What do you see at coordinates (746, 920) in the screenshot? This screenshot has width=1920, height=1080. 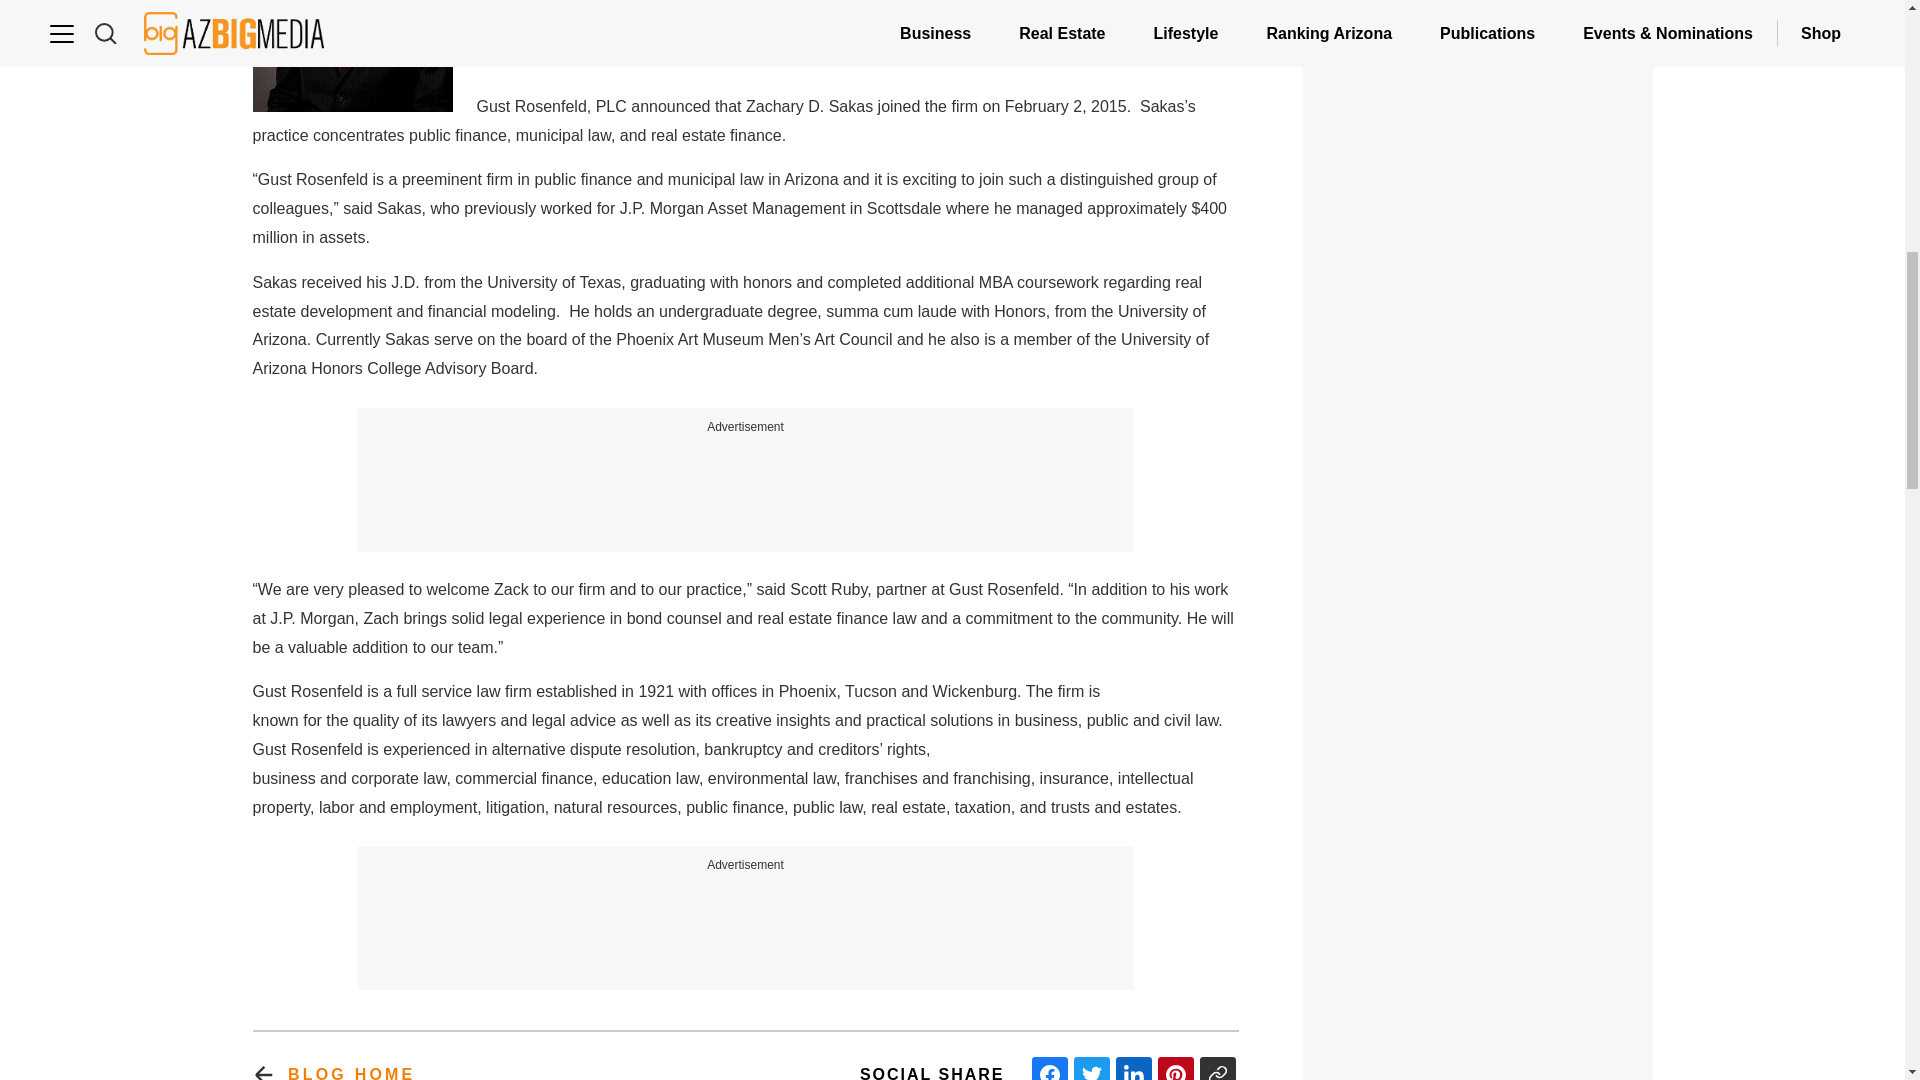 I see `3rd party ad content` at bounding box center [746, 920].